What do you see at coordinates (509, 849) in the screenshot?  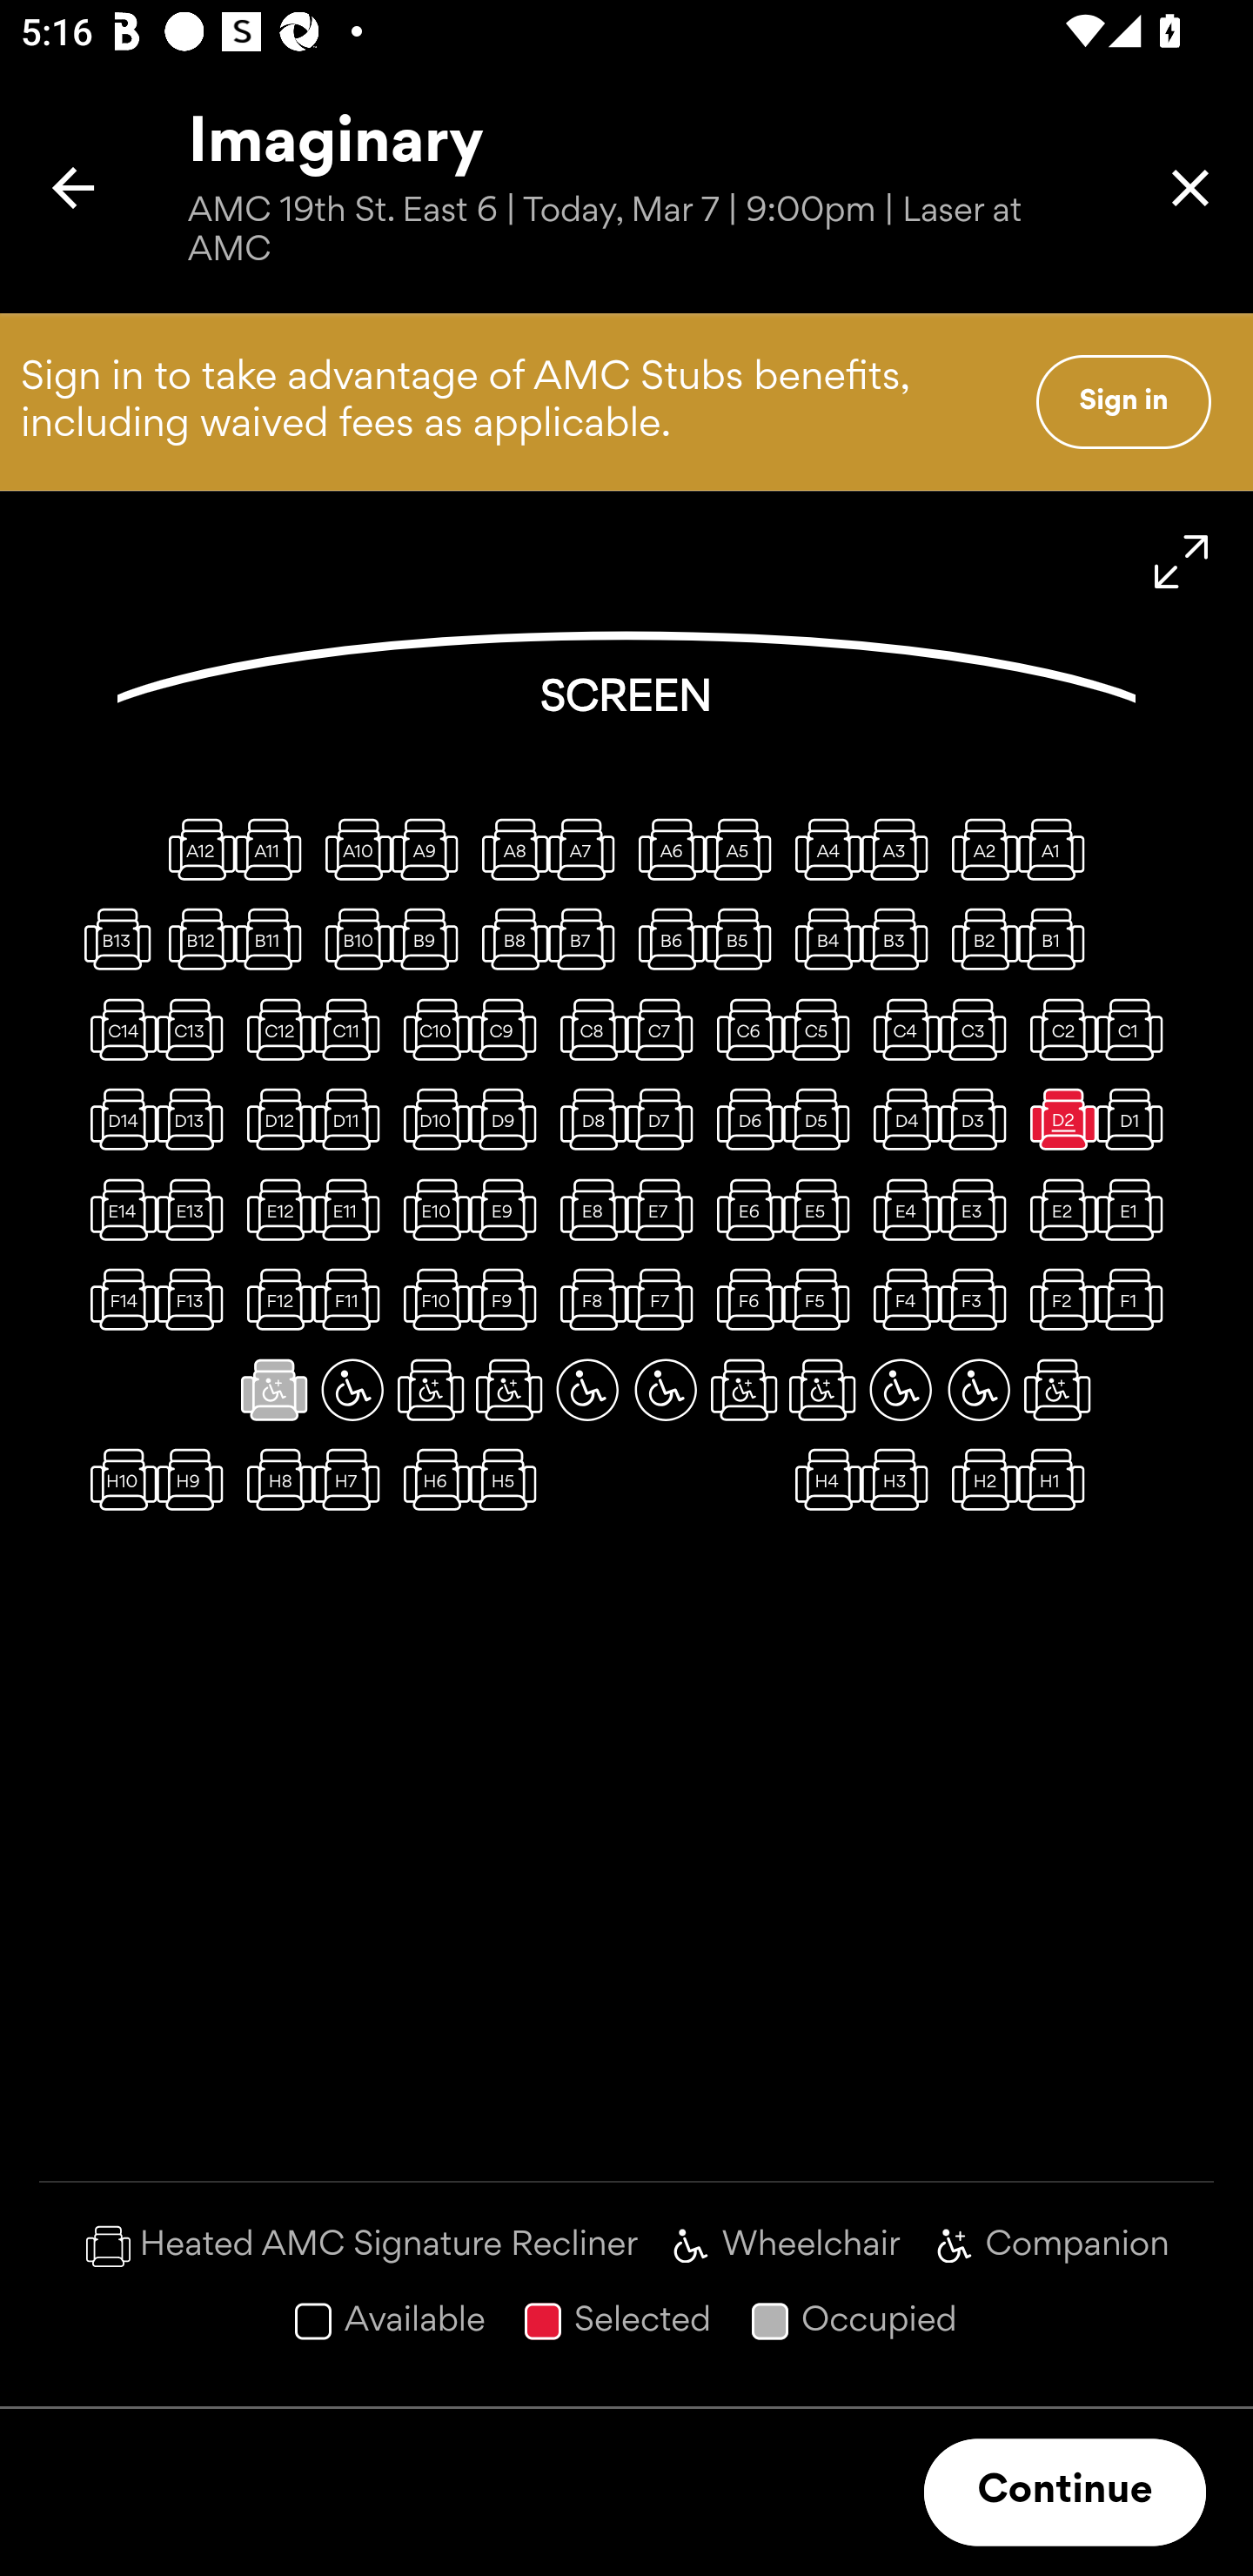 I see `A8, Regular seat, available` at bounding box center [509, 849].